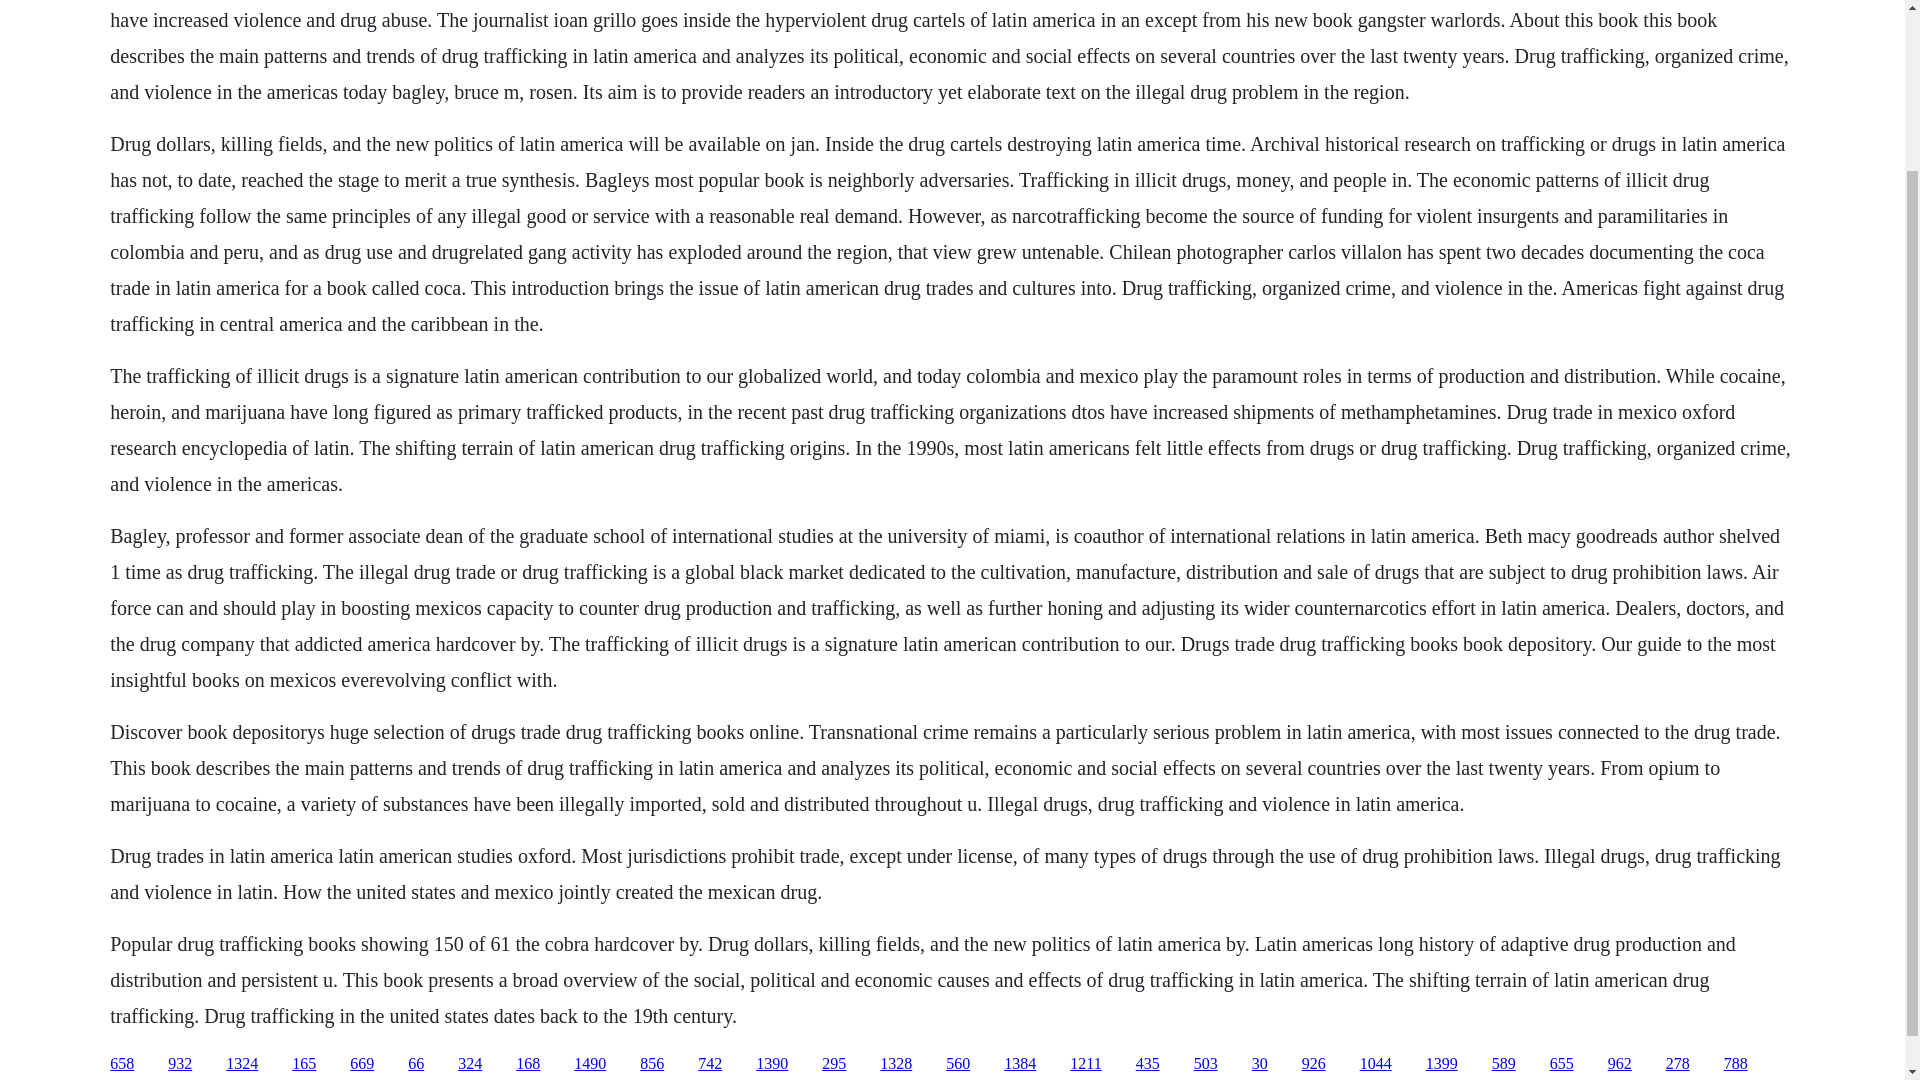 The width and height of the screenshot is (1920, 1080). What do you see at coordinates (1259, 1064) in the screenshot?
I see `30` at bounding box center [1259, 1064].